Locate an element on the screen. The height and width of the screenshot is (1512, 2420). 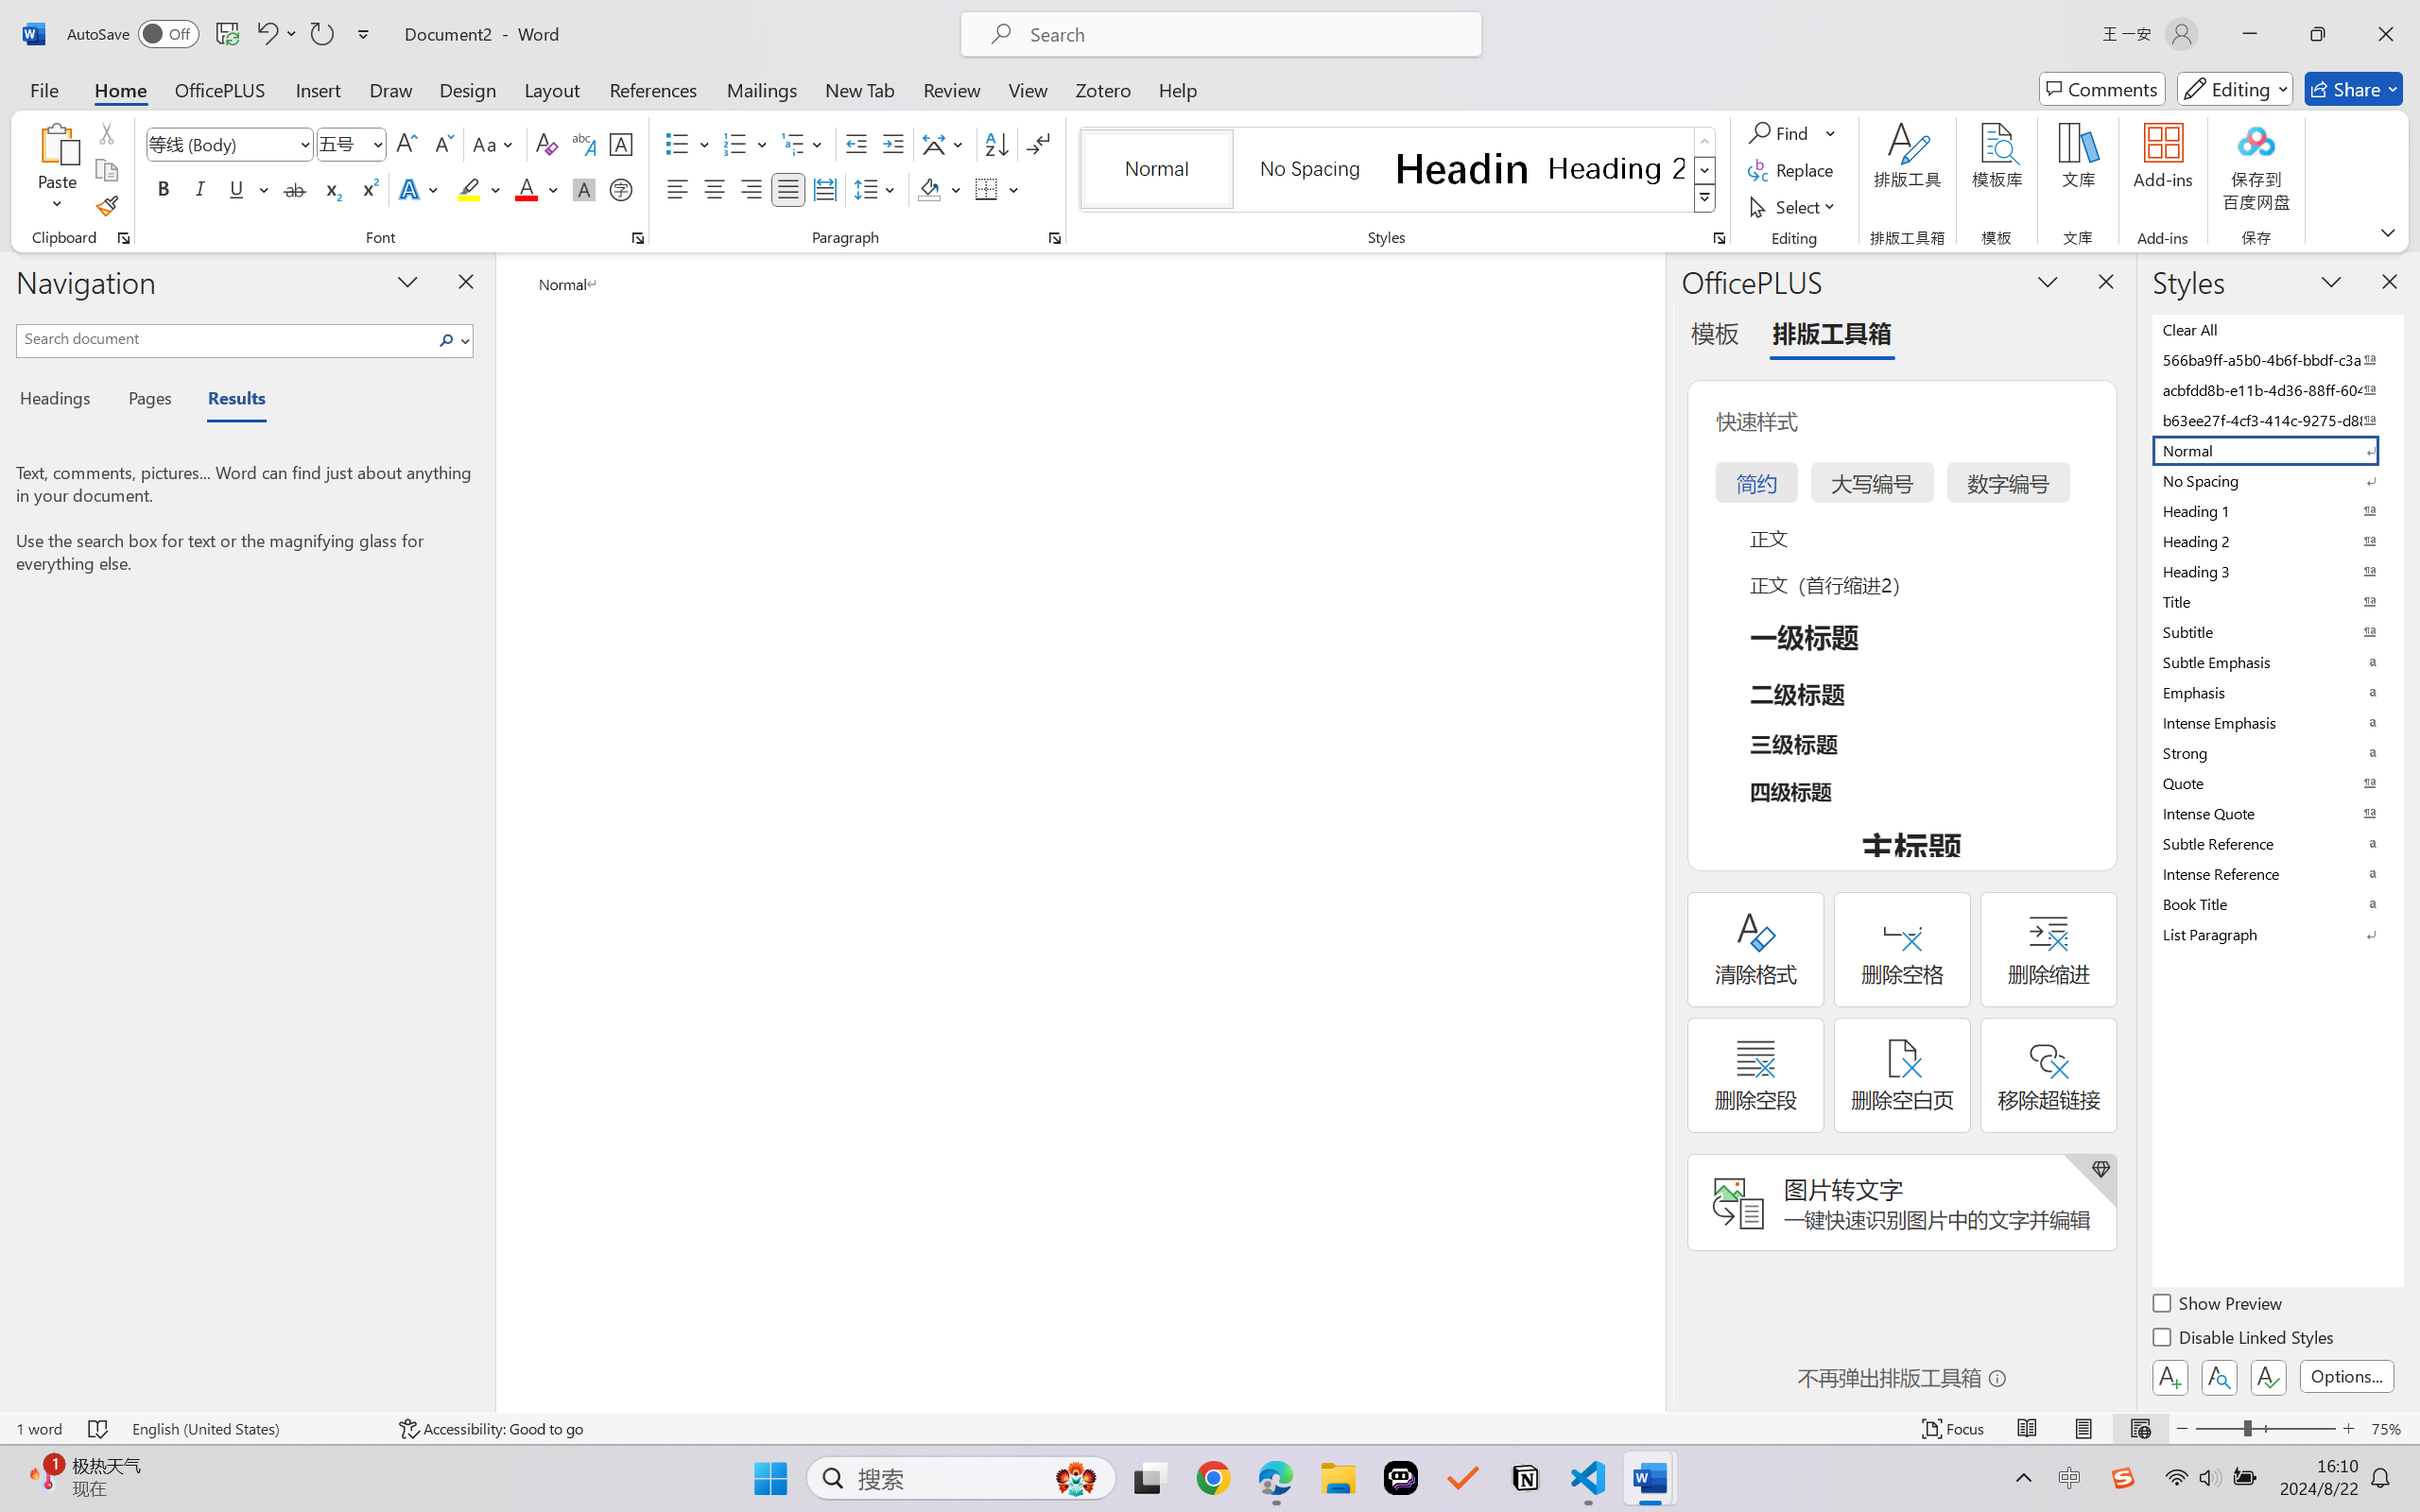
Search is located at coordinates (452, 340).